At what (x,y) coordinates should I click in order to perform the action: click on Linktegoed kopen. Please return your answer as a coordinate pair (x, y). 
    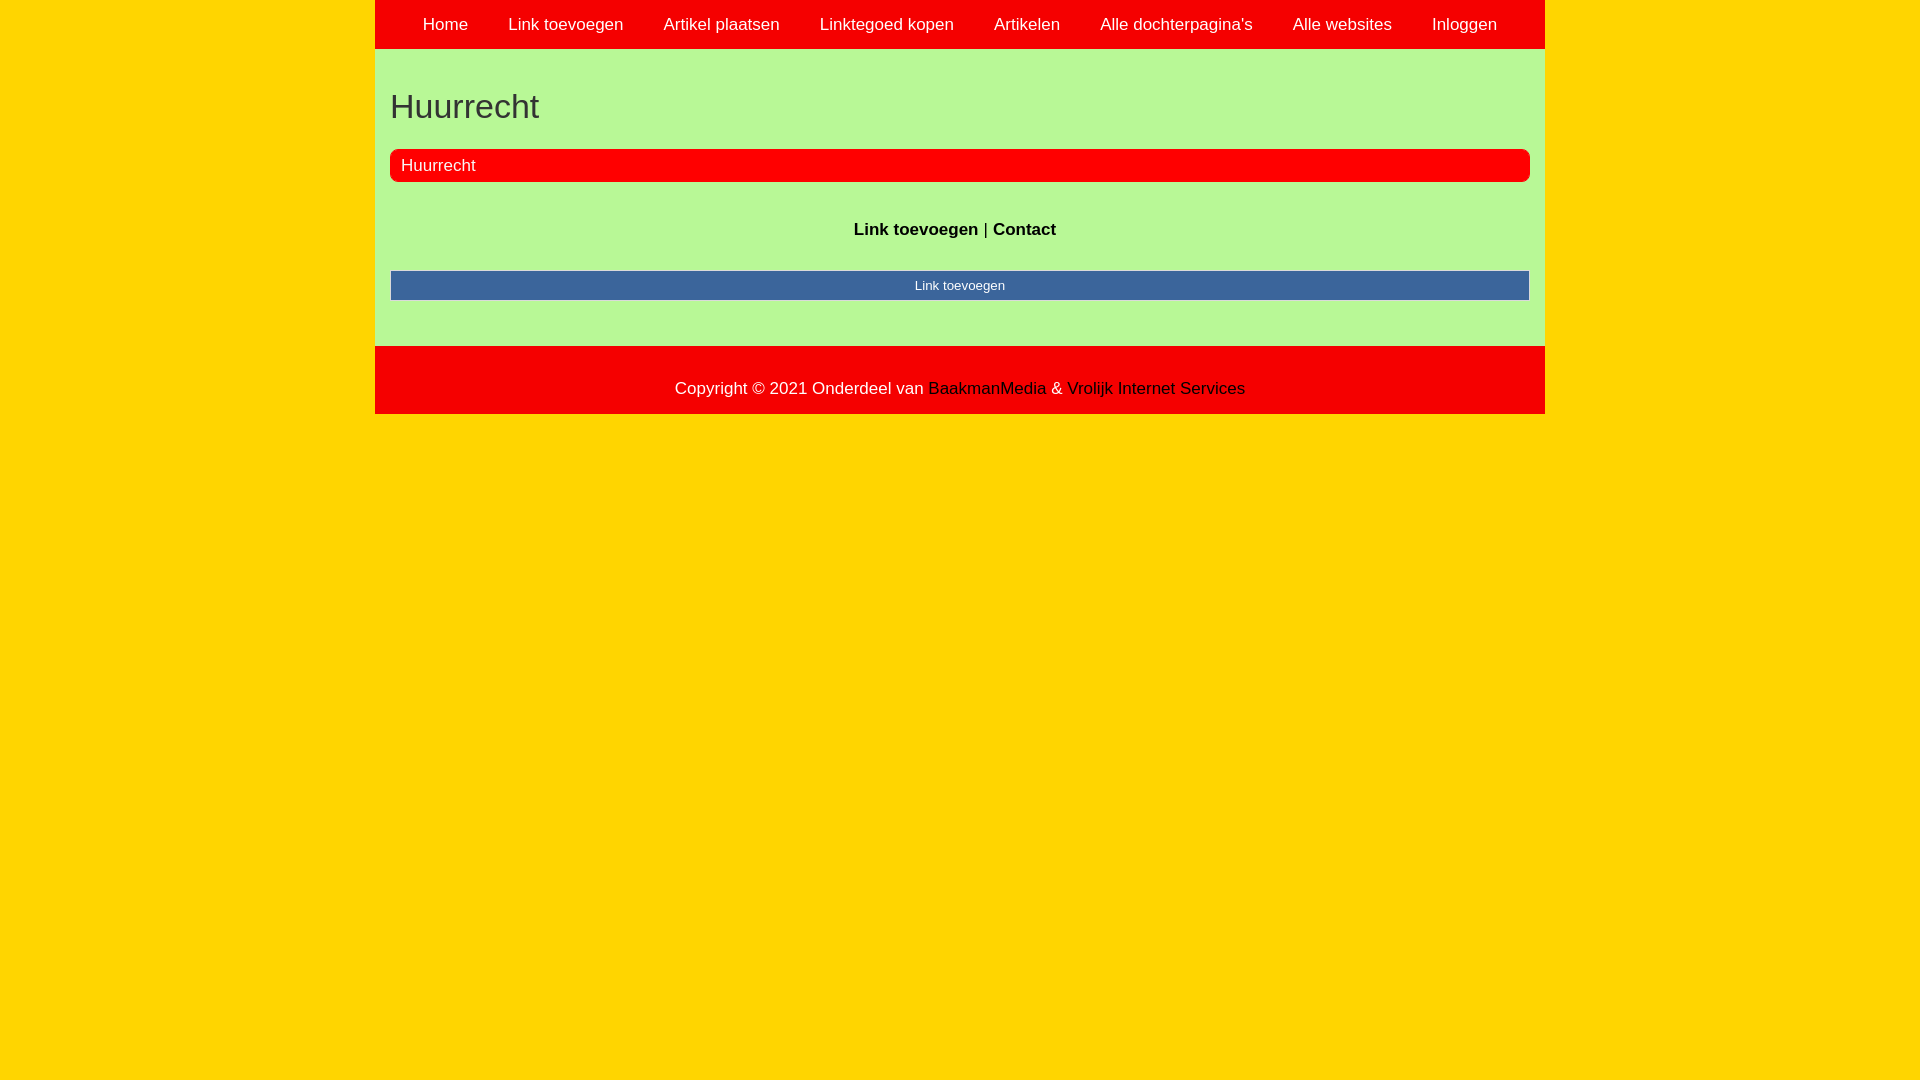
    Looking at the image, I should click on (887, 24).